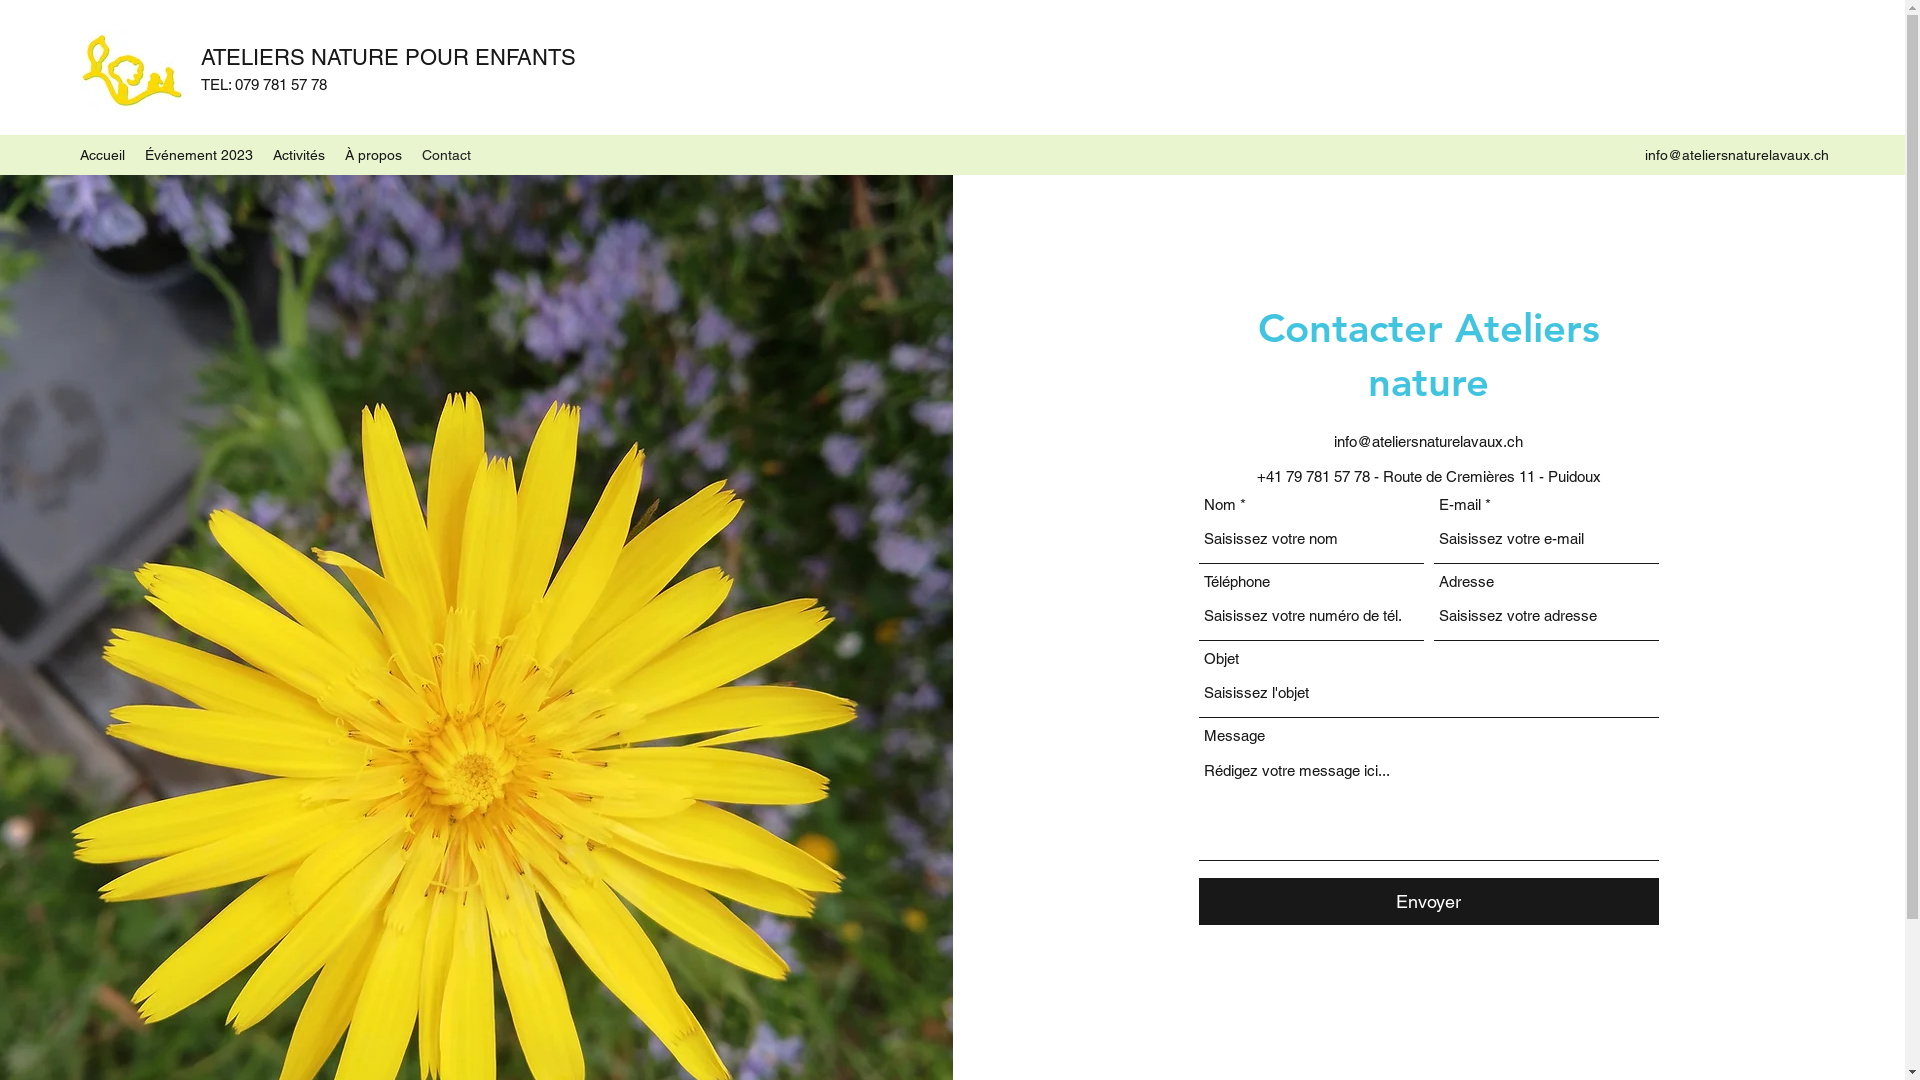 This screenshot has height=1080, width=1920. I want to click on Envoyer, so click(1429, 902).